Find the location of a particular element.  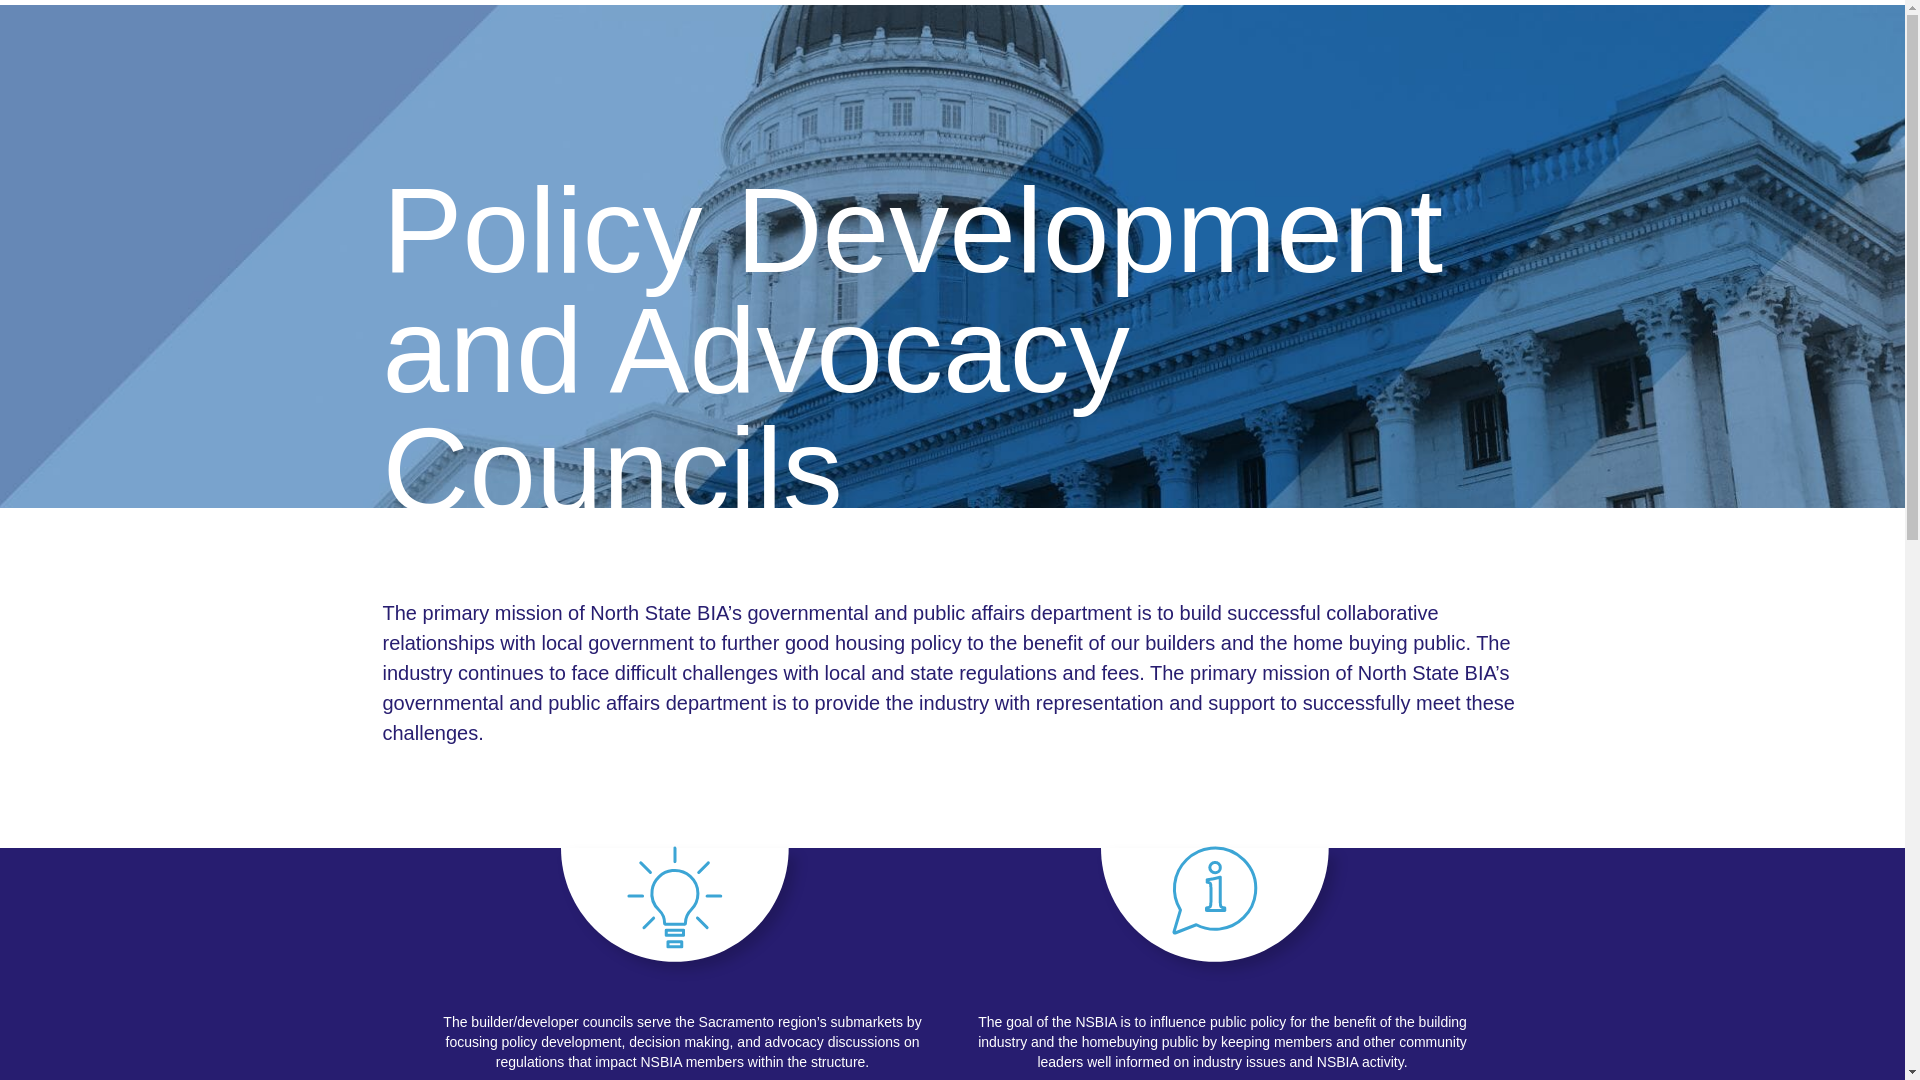

NEWS is located at coordinates (1025, 68).